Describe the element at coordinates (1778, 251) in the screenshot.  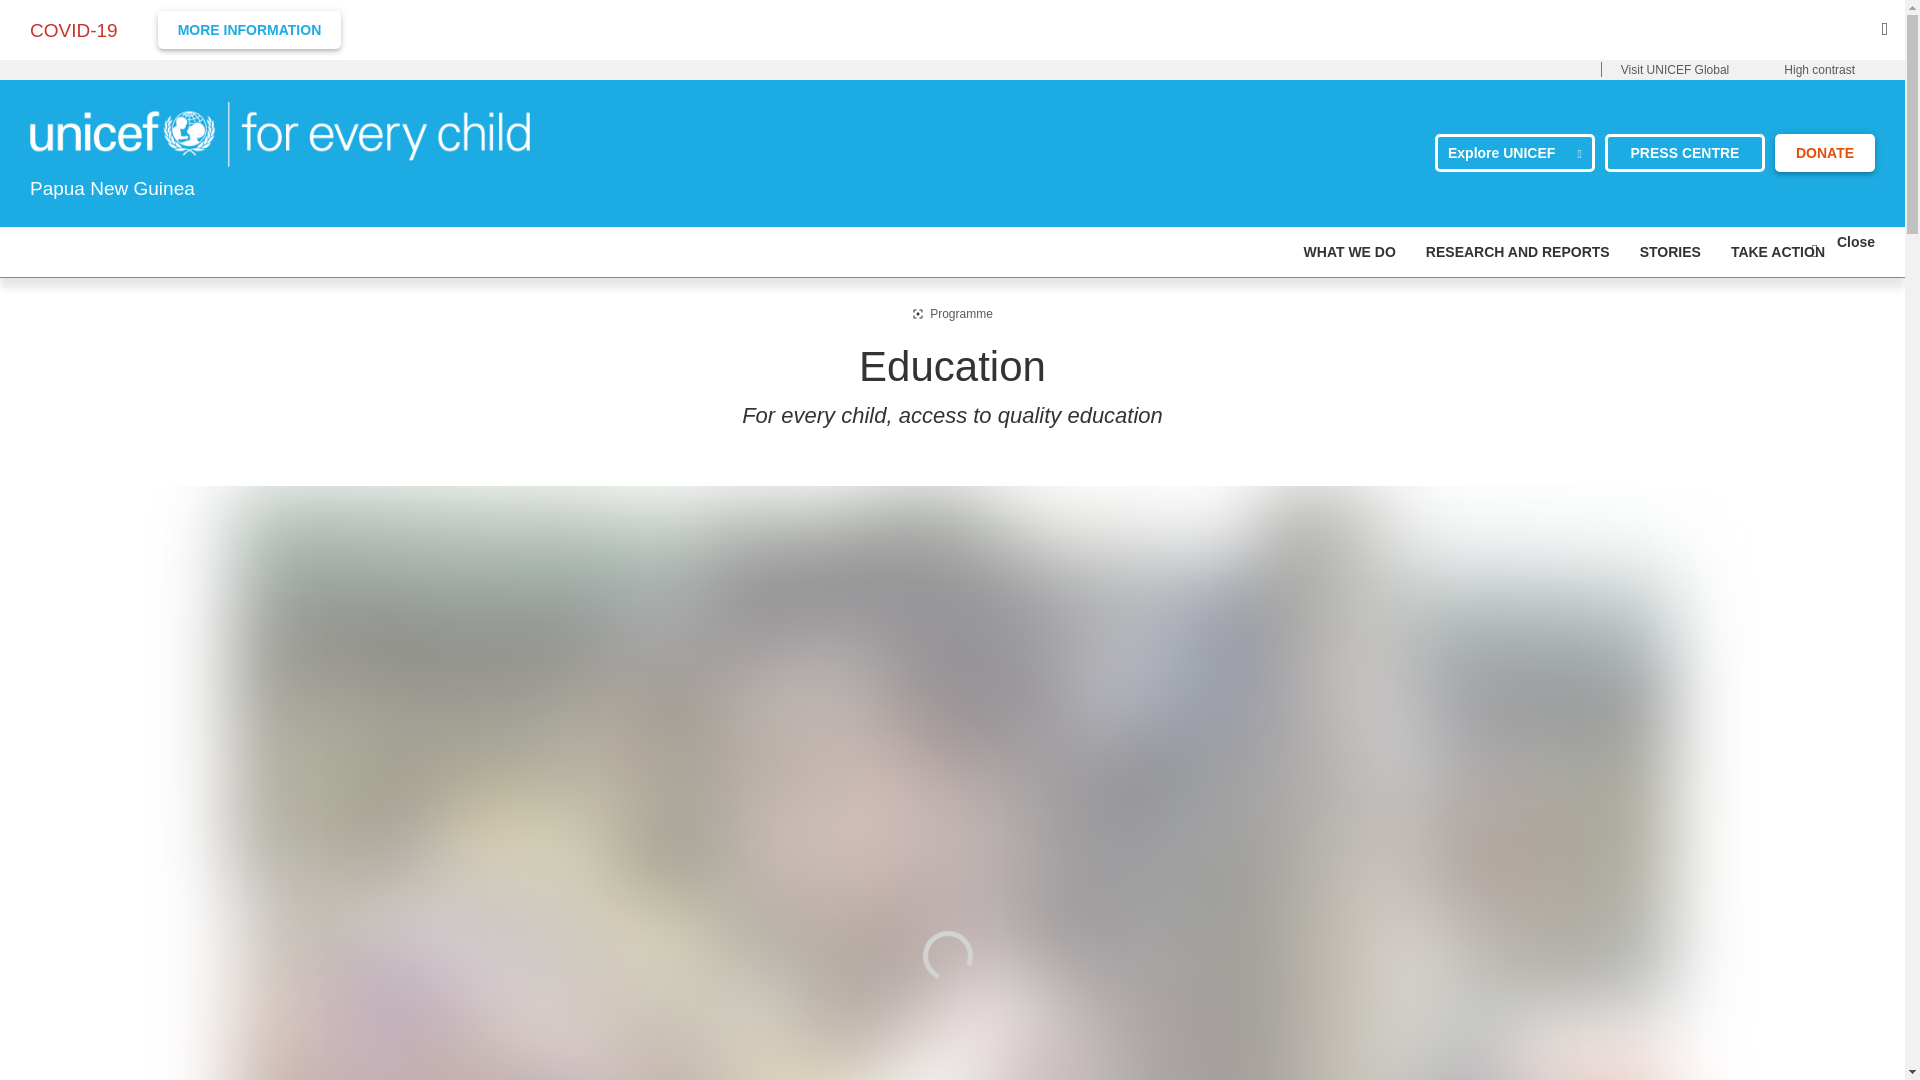
I see `TAKE ACTION` at that location.